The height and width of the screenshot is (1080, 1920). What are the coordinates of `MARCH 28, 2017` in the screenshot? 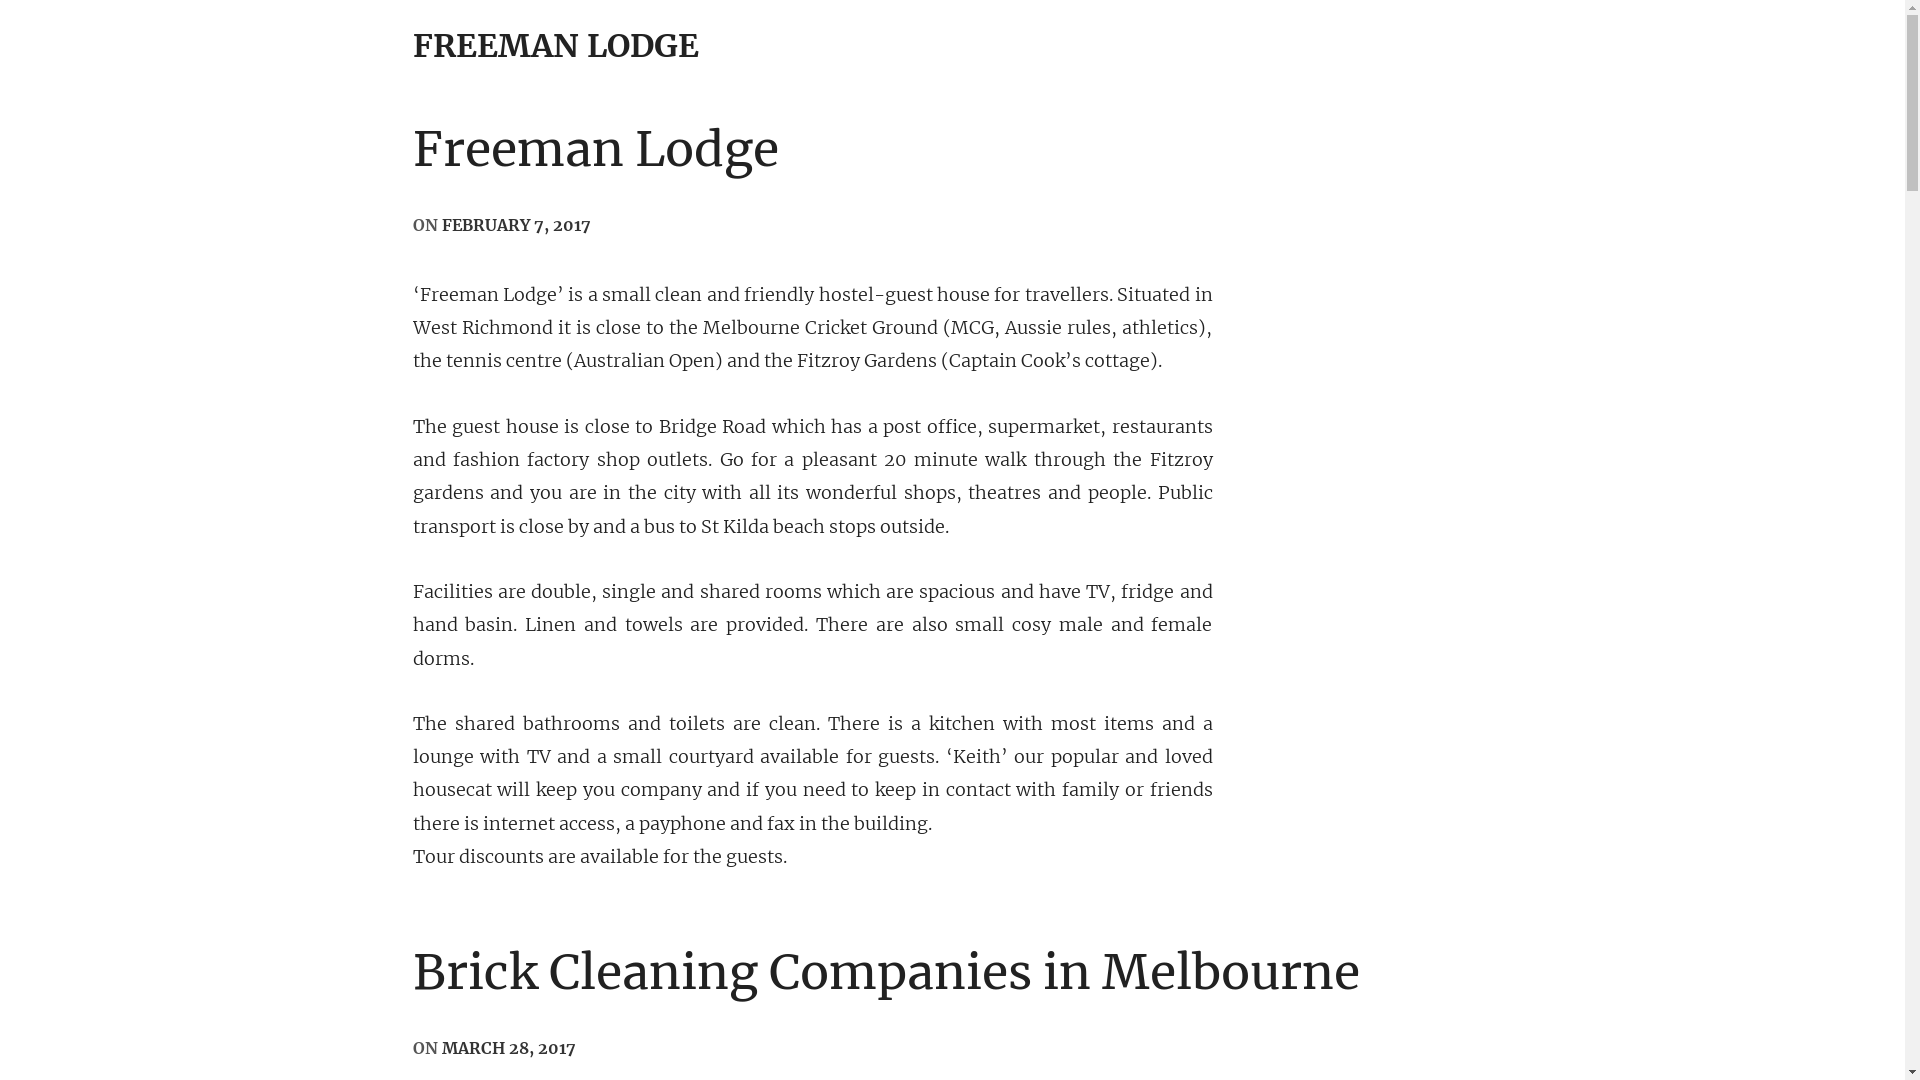 It's located at (509, 1050).